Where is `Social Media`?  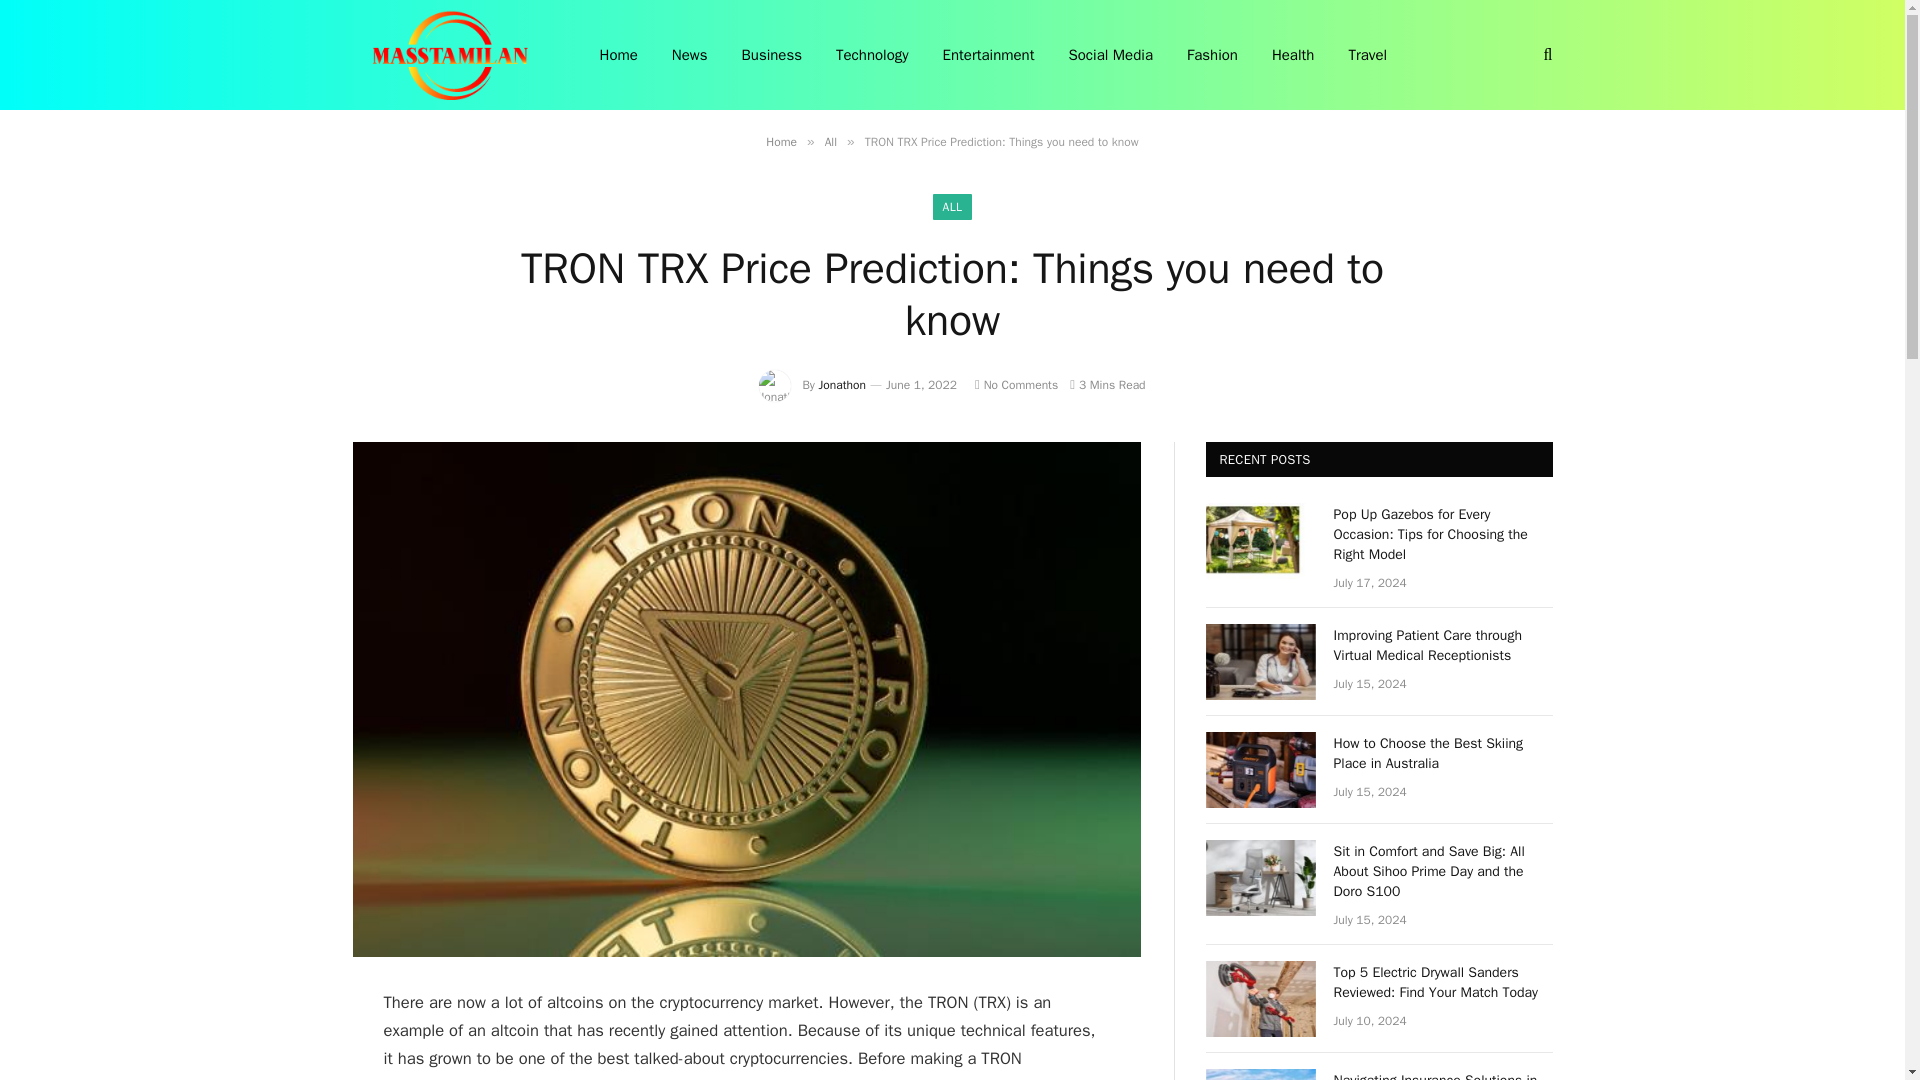 Social Media is located at coordinates (1110, 55).